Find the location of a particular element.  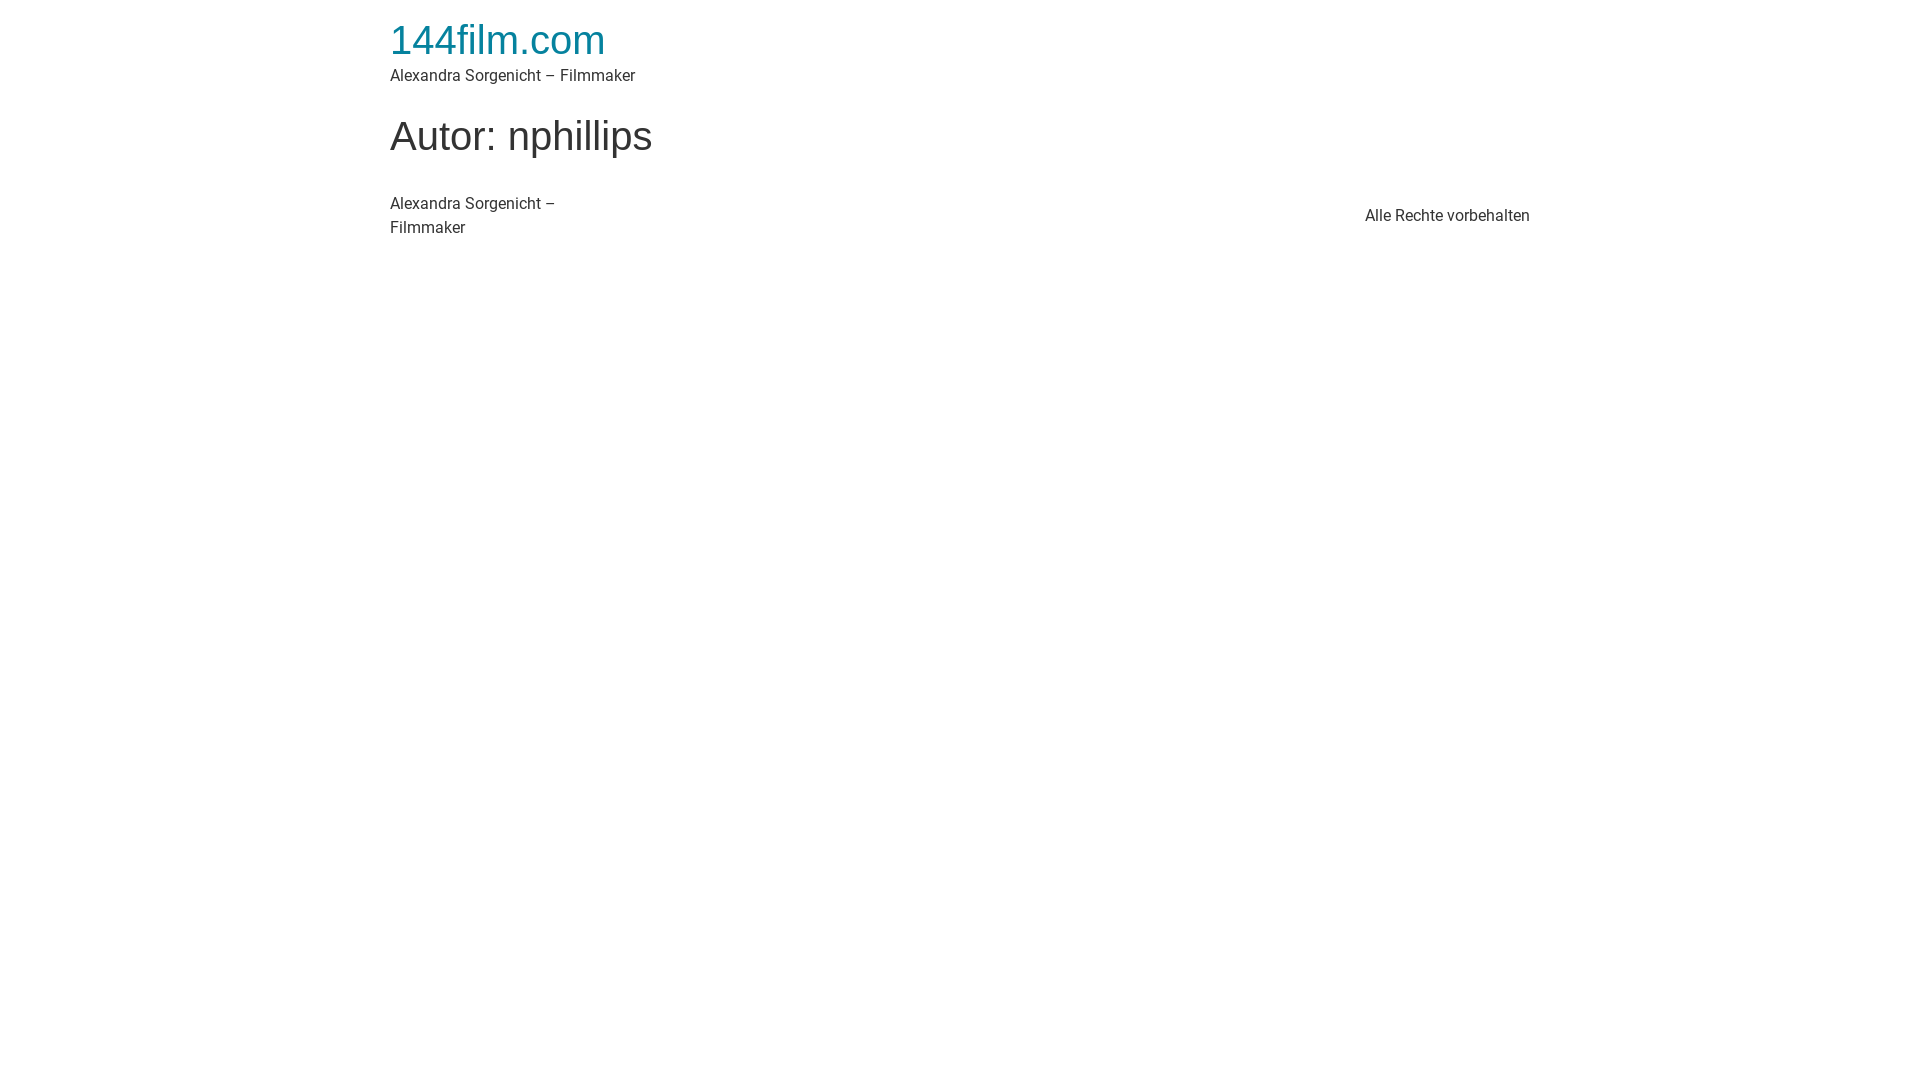

144film.com is located at coordinates (498, 40).